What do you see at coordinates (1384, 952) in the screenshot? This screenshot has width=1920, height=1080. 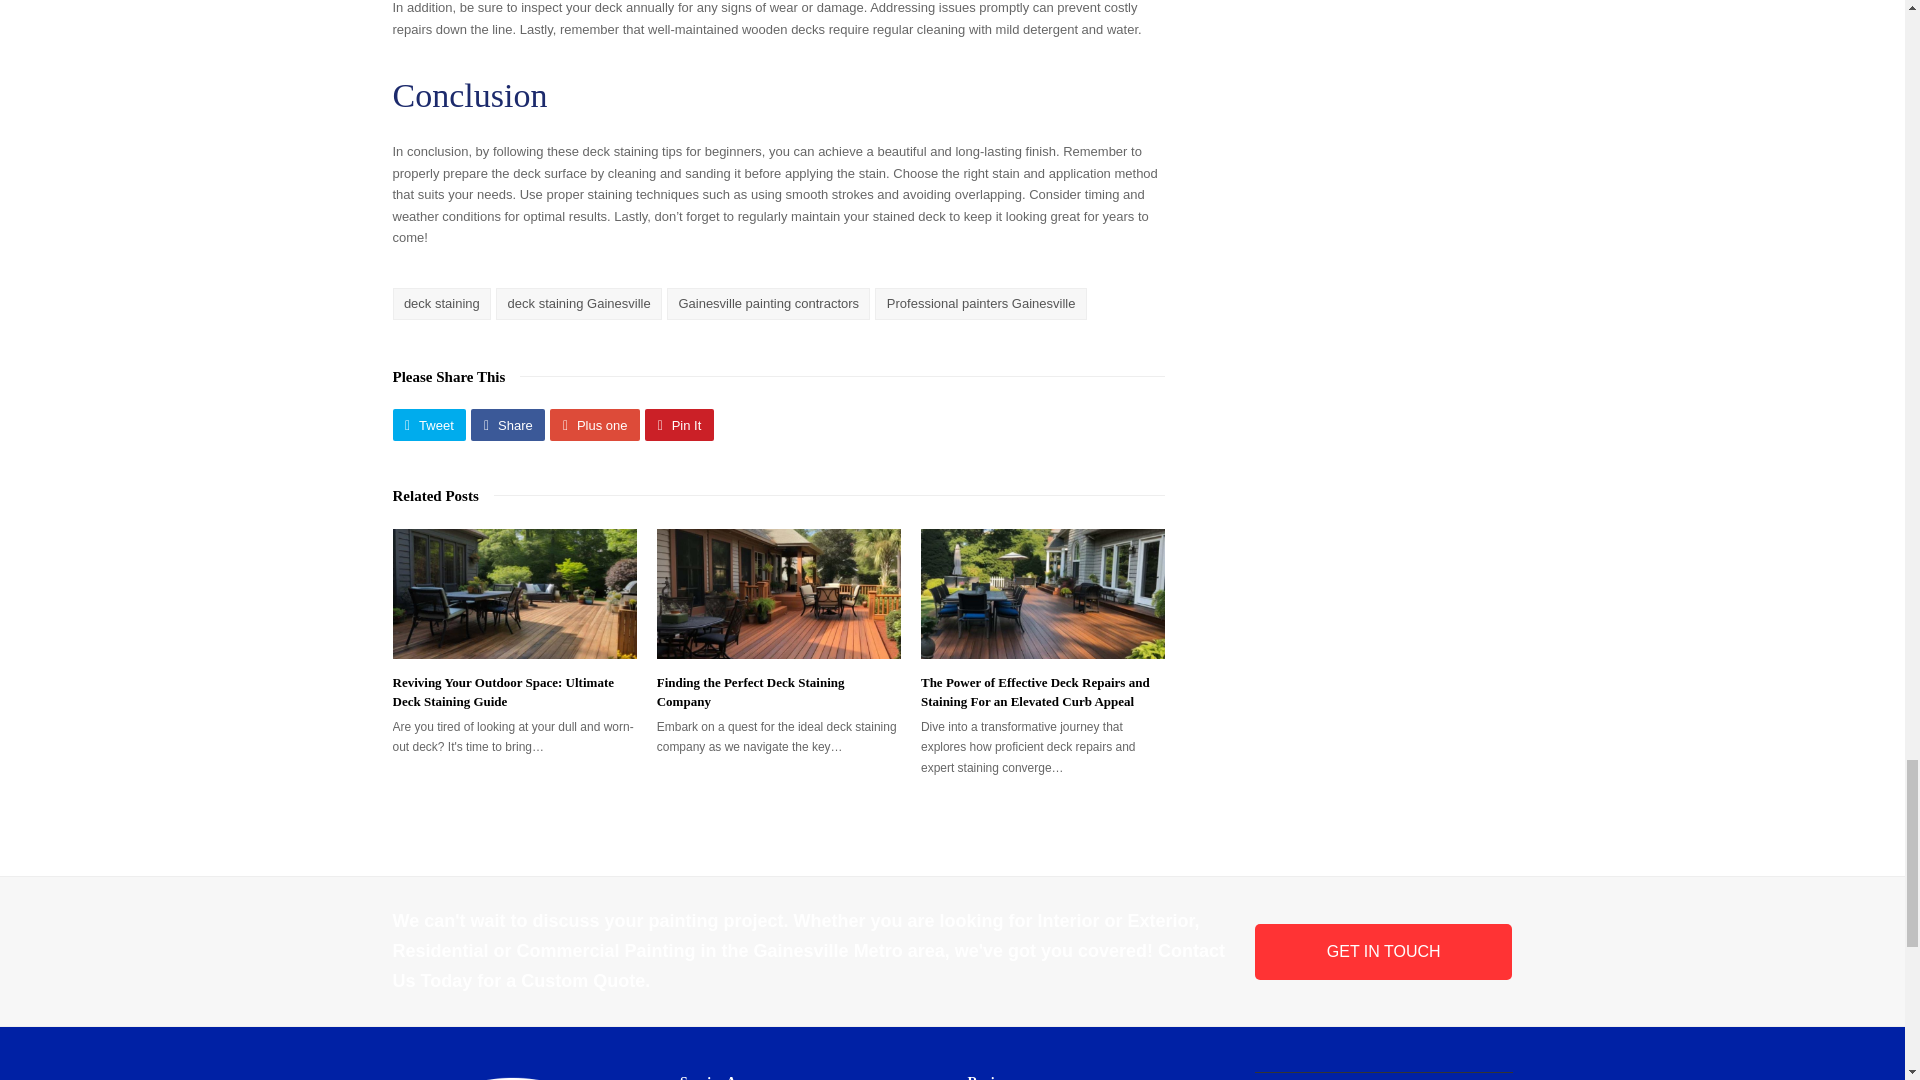 I see `GET IN TOUCH` at bounding box center [1384, 952].